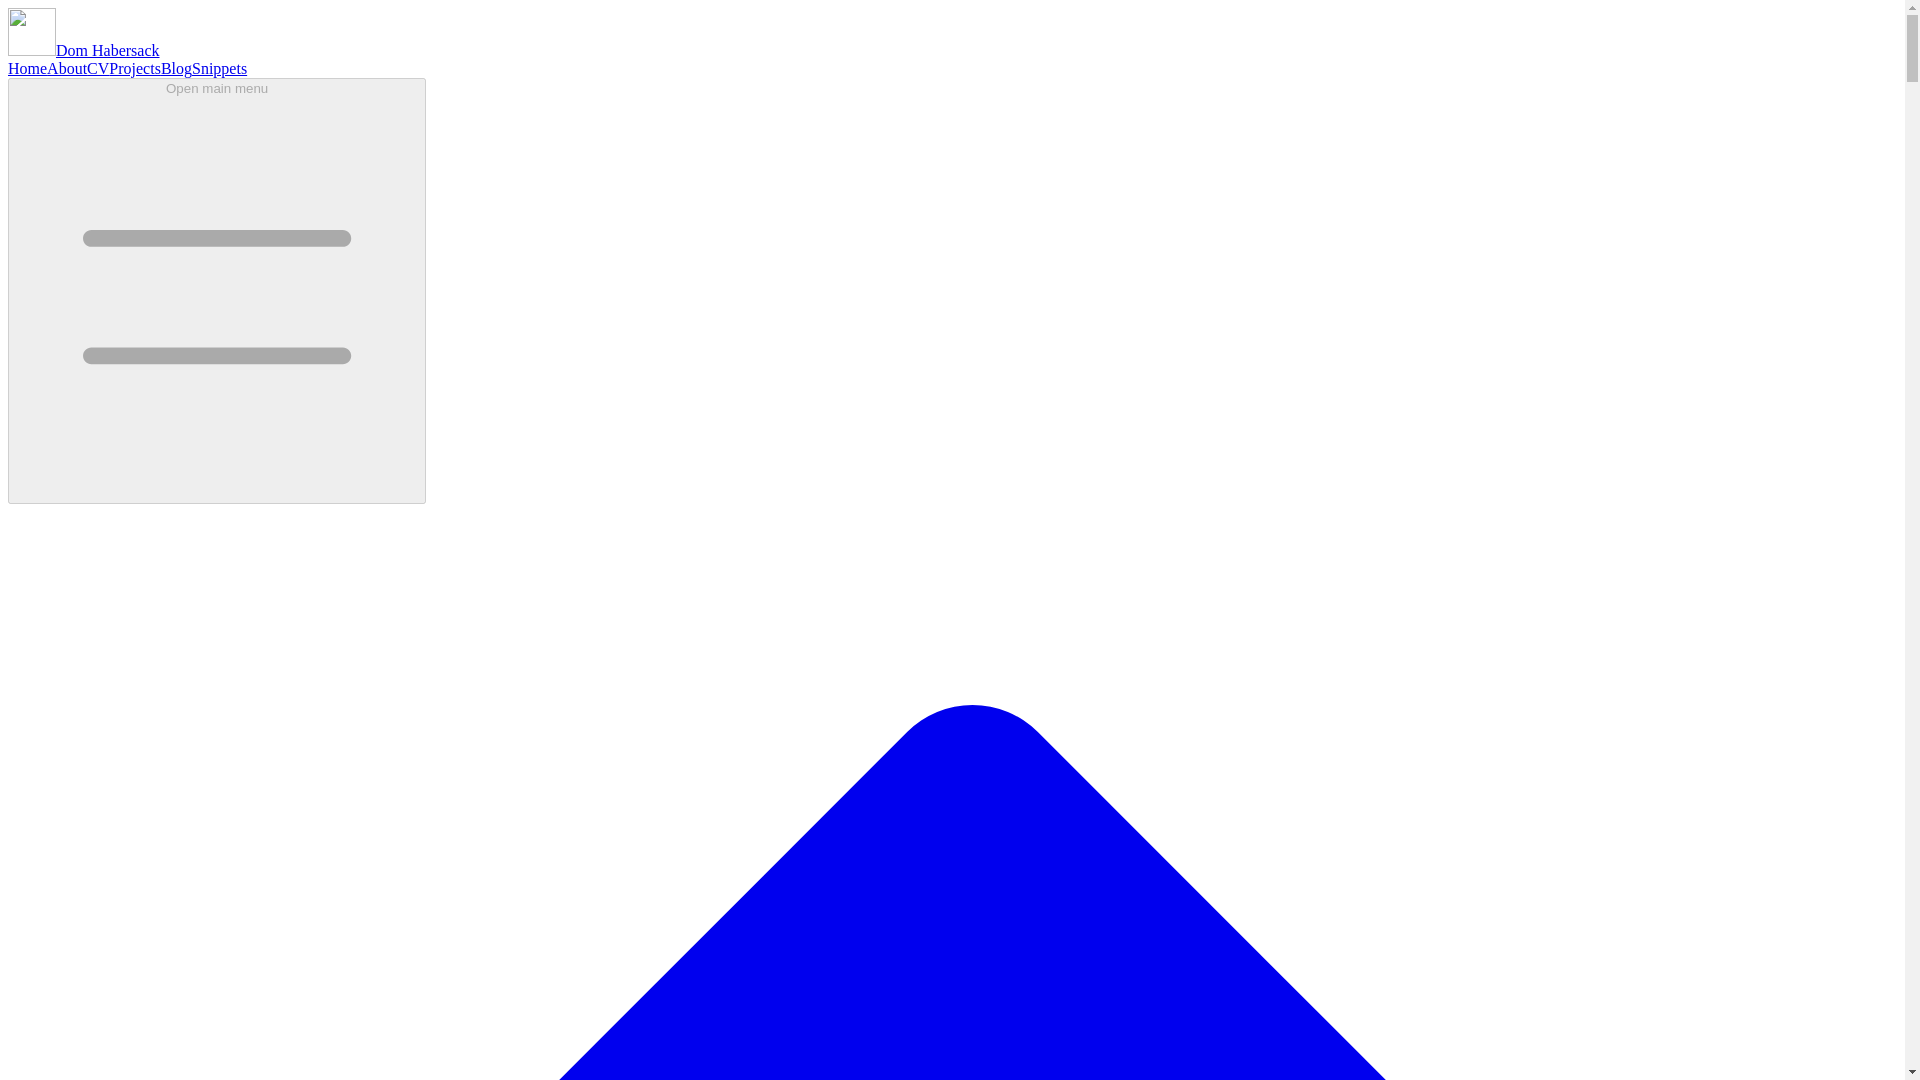 The image size is (1920, 1080). I want to click on Home, so click(26, 68).